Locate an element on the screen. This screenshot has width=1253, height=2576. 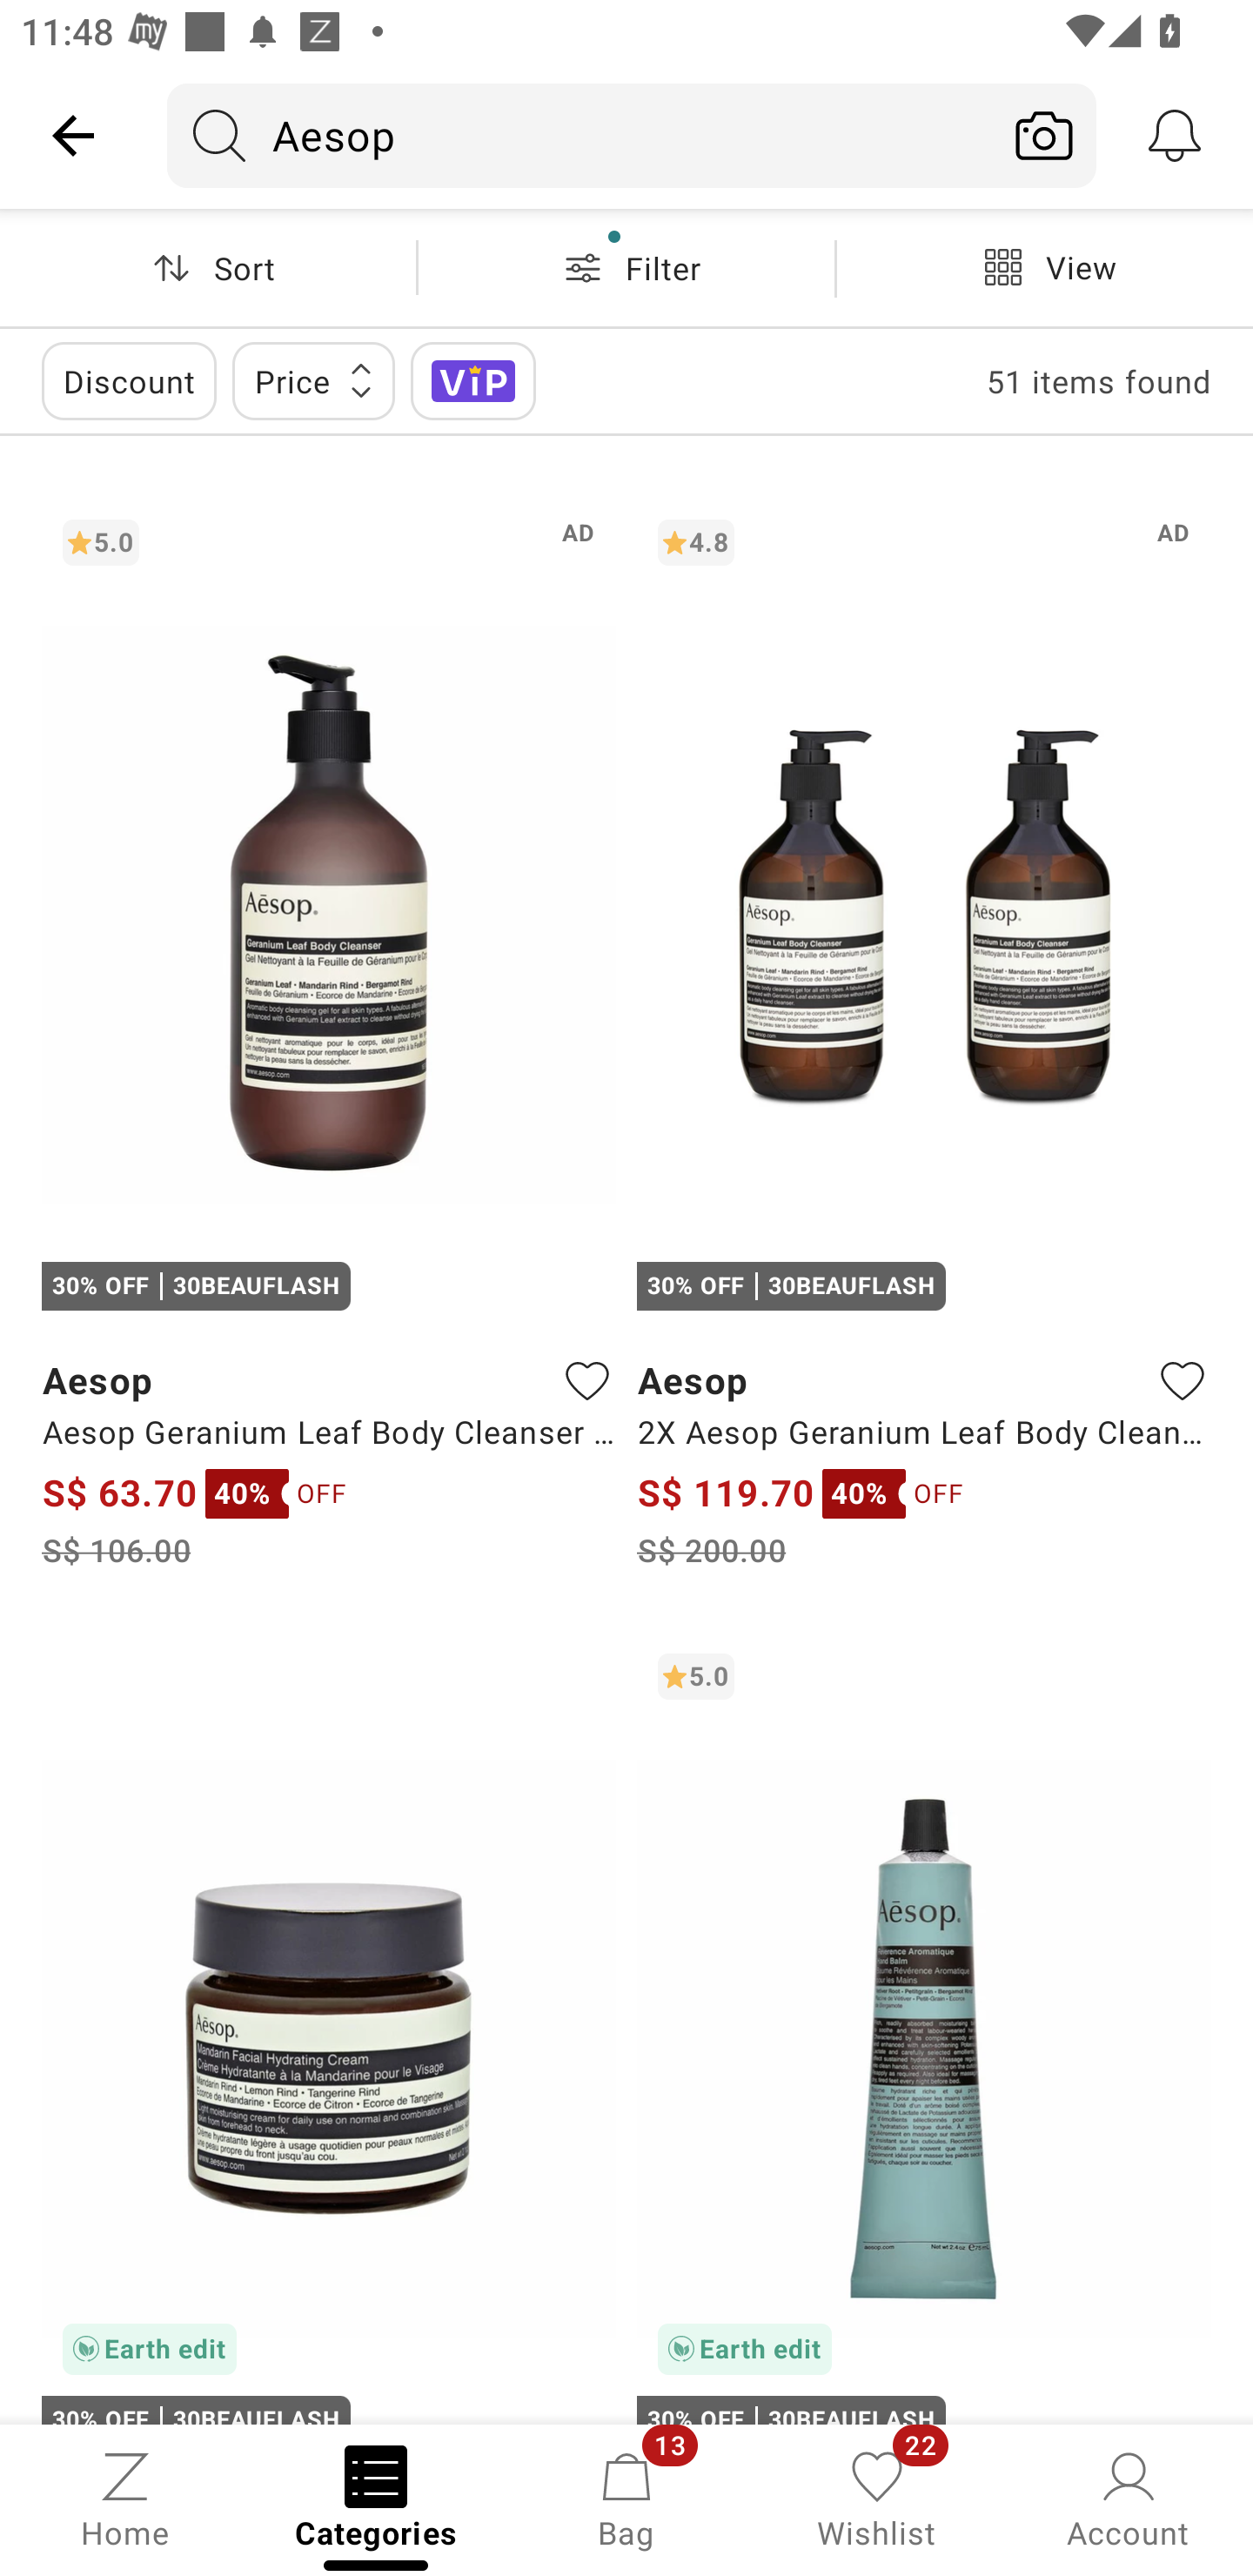
Price is located at coordinates (313, 381).